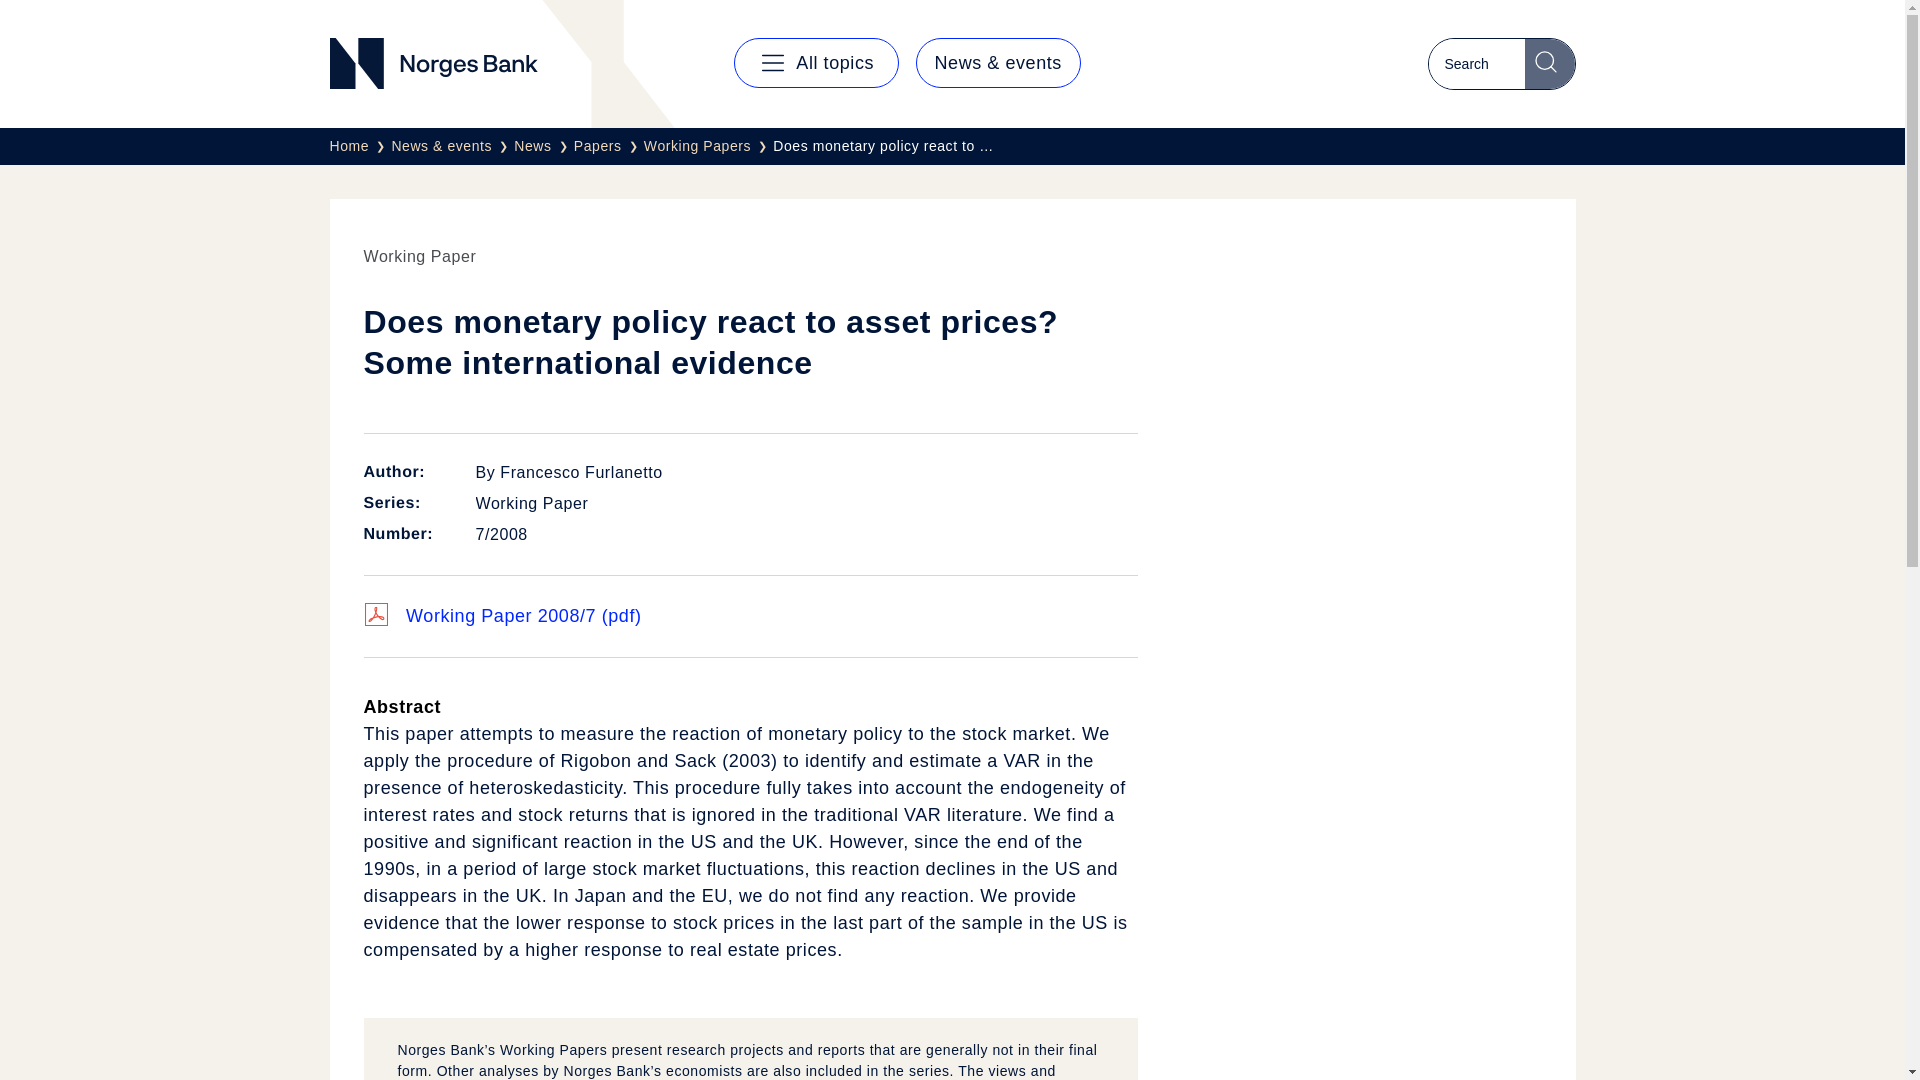  Describe the element at coordinates (360, 146) in the screenshot. I see `Home` at that location.